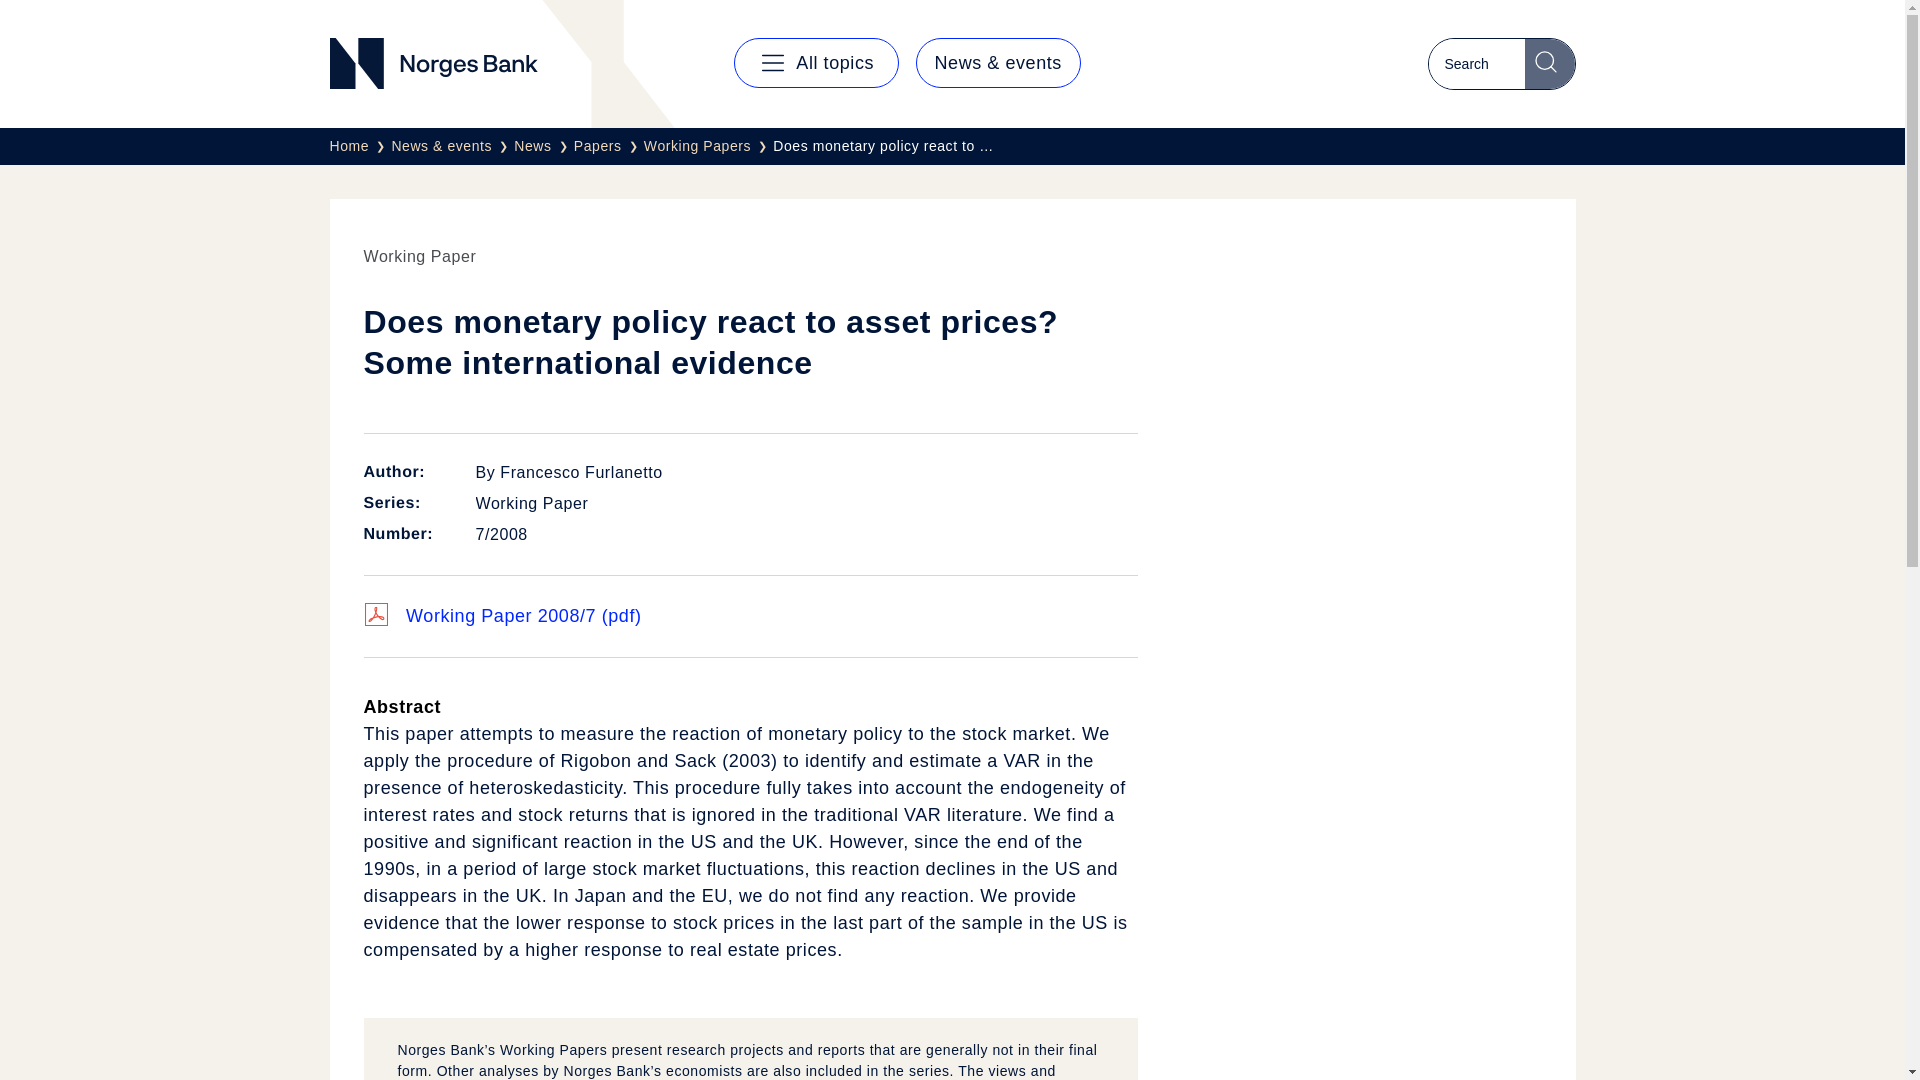  Describe the element at coordinates (360, 146) in the screenshot. I see `Home` at that location.